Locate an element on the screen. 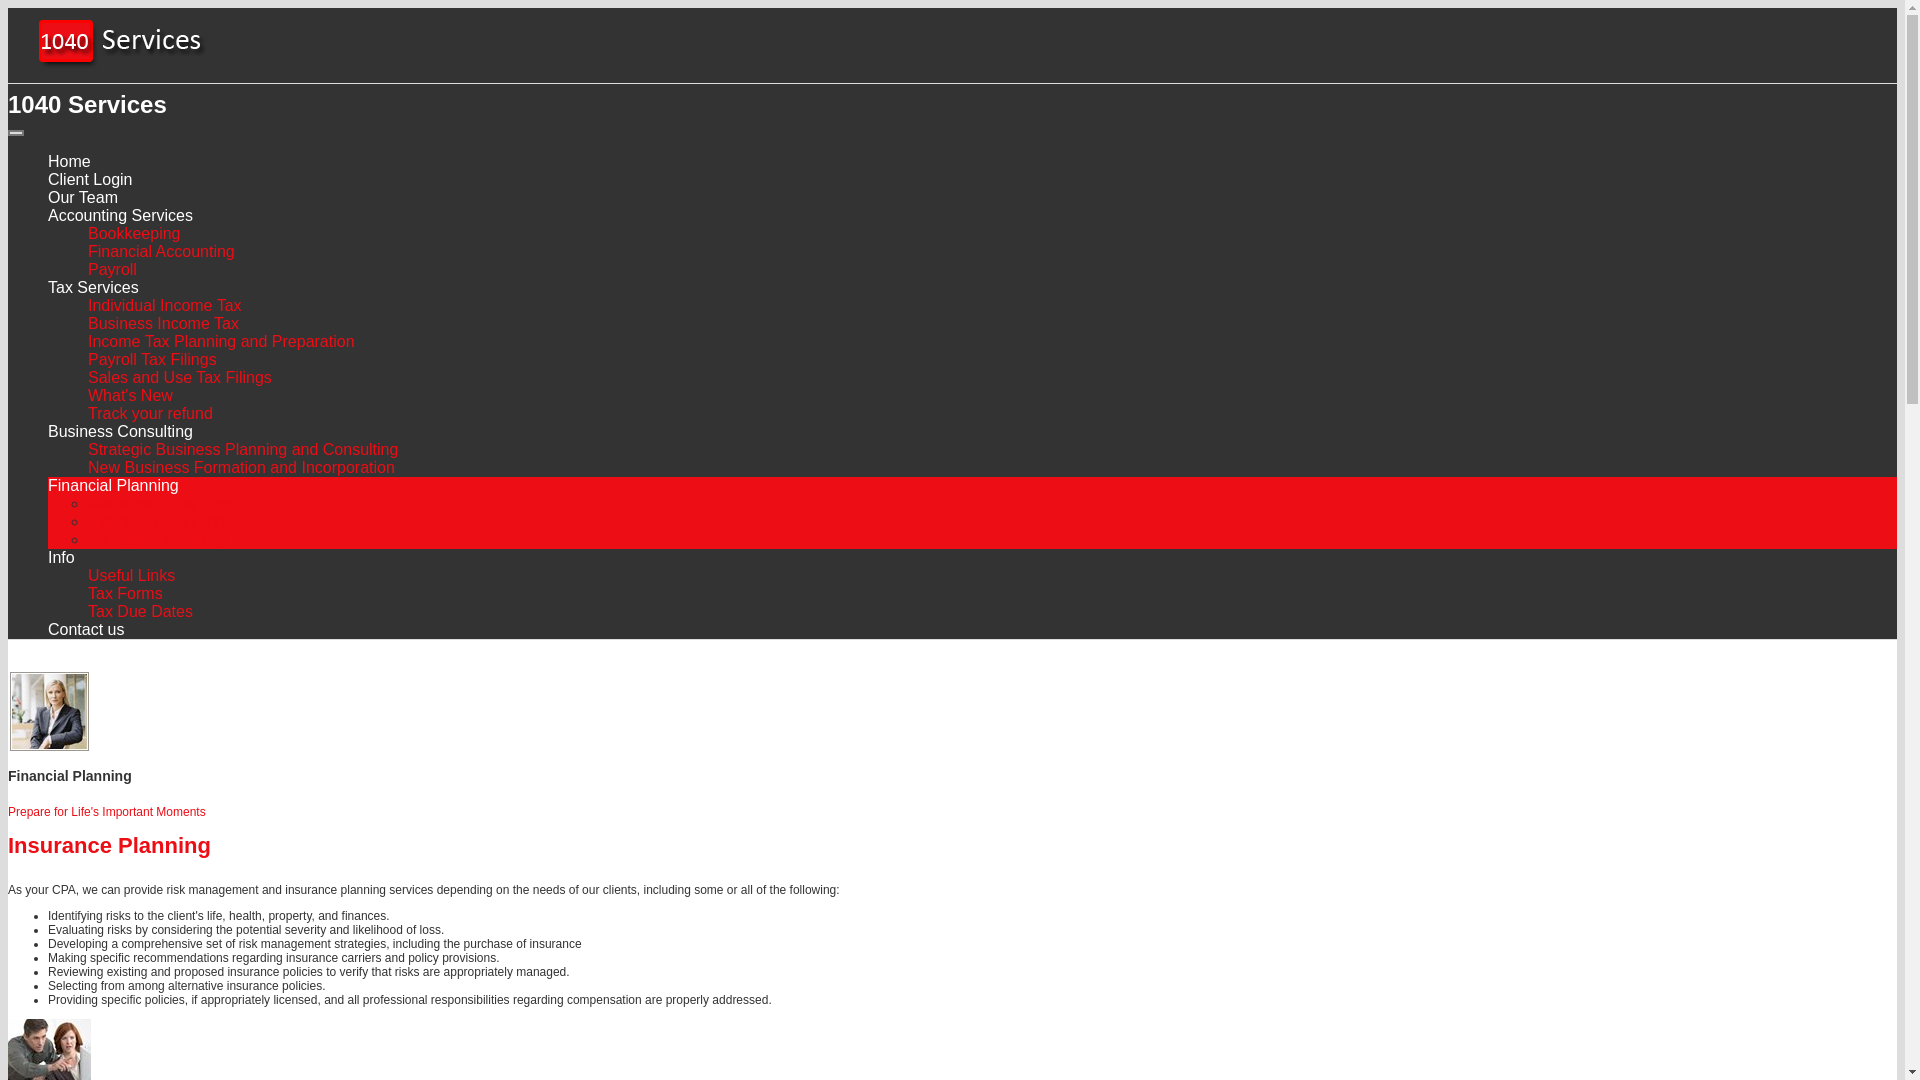 The height and width of the screenshot is (1080, 1920). Retirement Planning is located at coordinates (160, 504).